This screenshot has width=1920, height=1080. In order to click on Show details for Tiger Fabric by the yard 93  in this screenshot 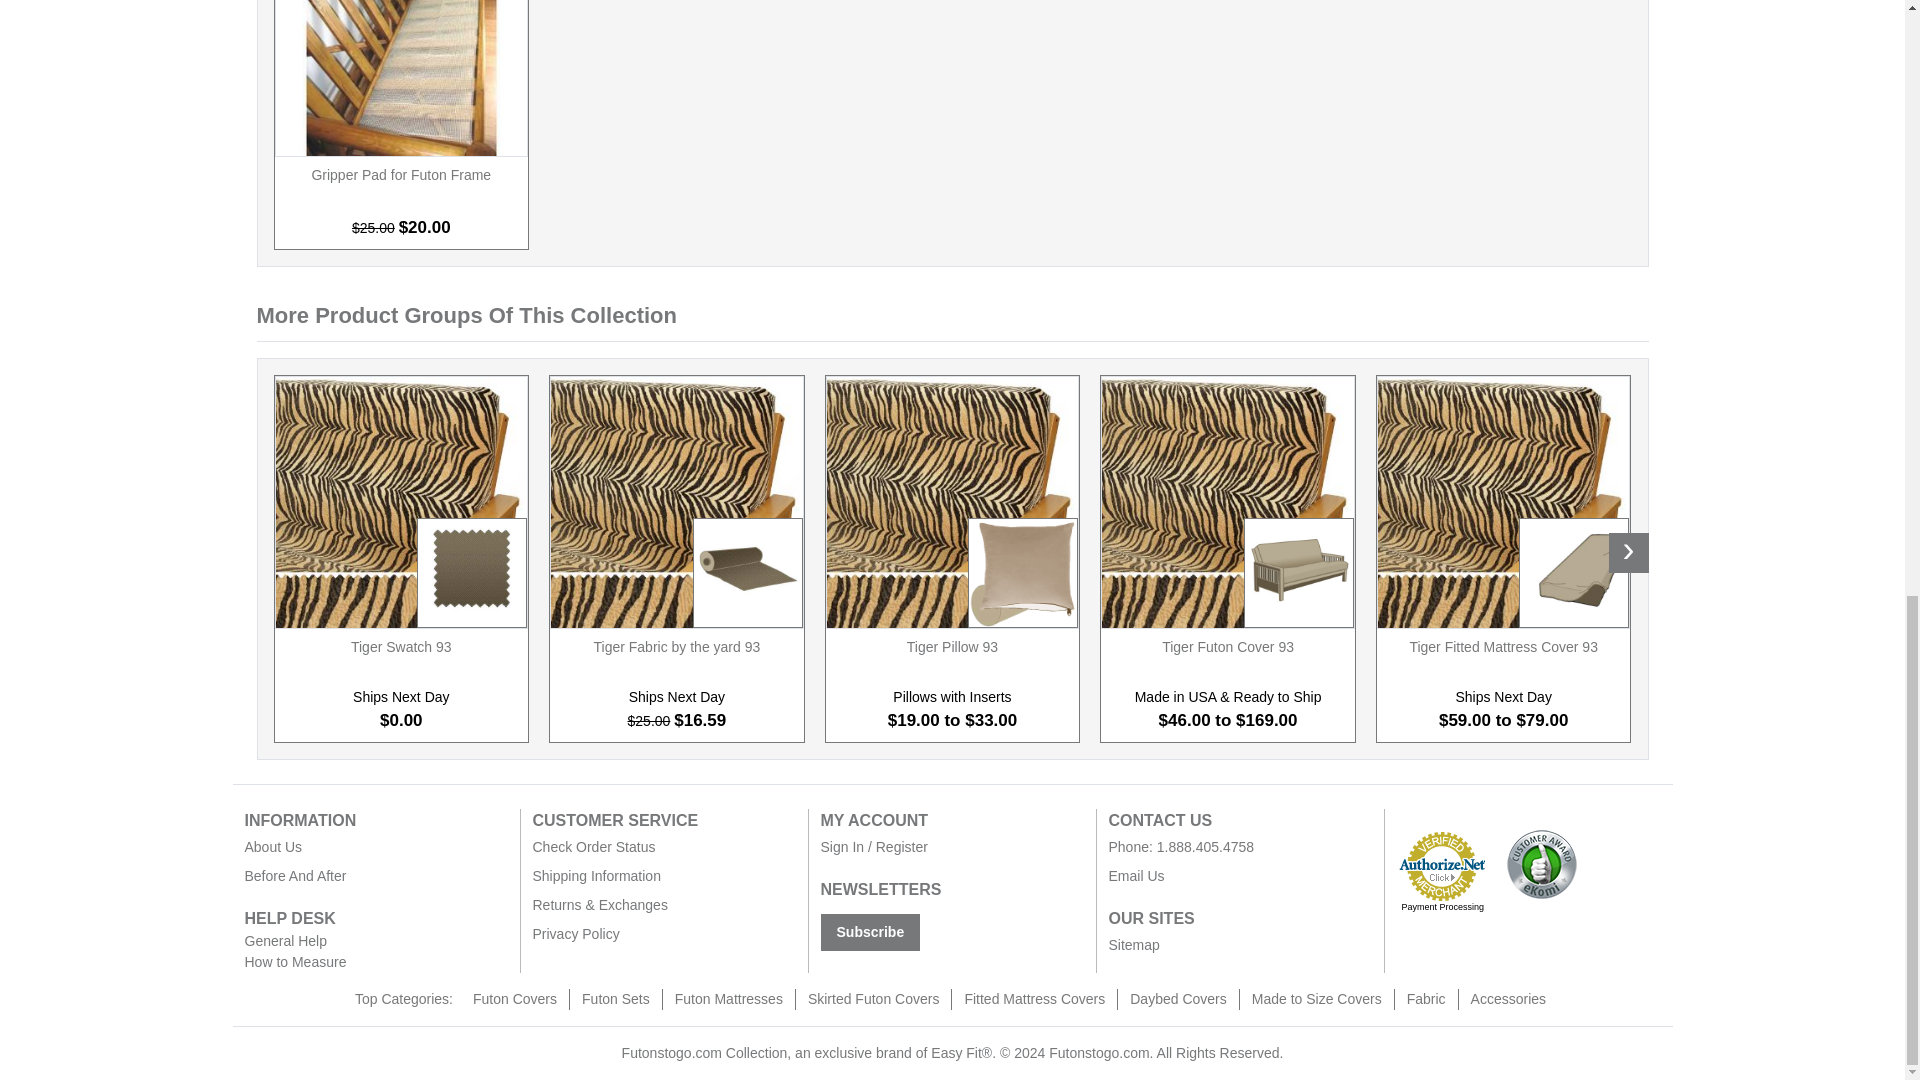, I will do `click(676, 502)`.